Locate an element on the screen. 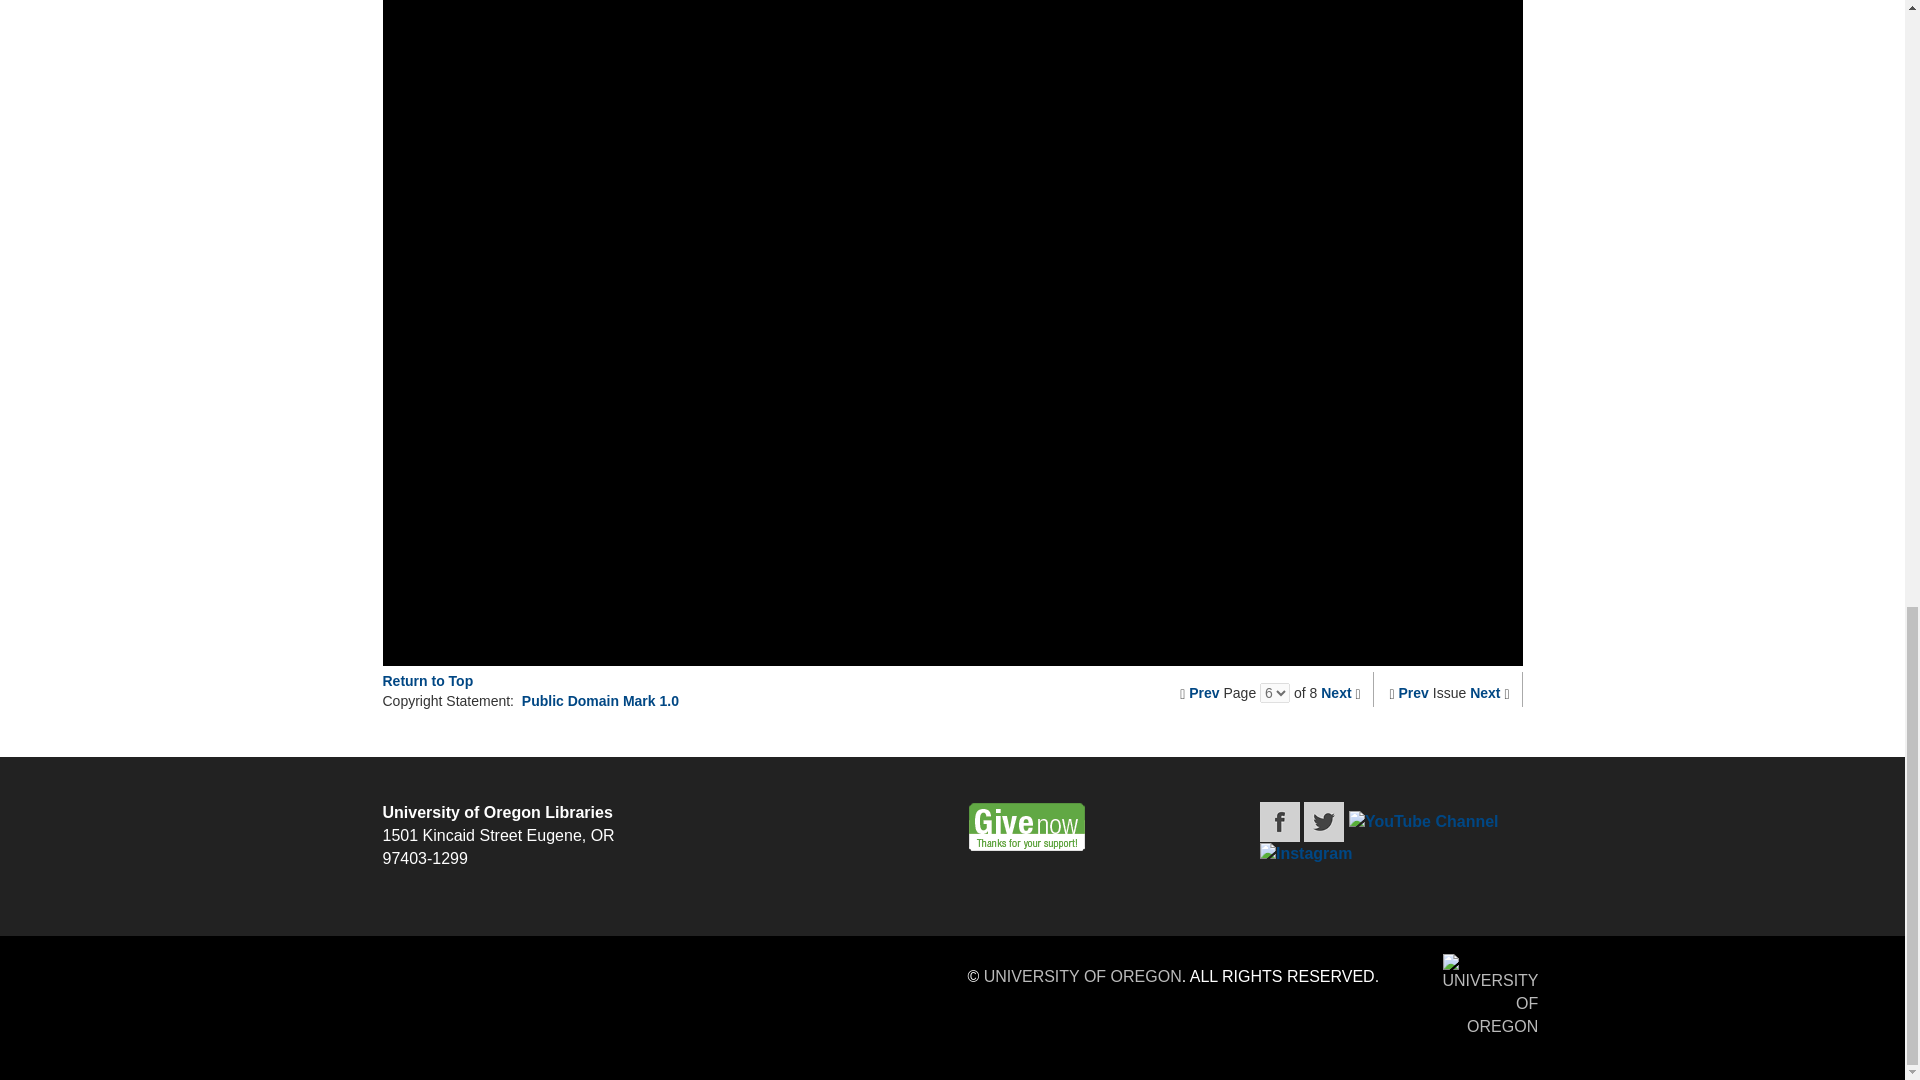 The width and height of the screenshot is (1920, 1080). Next is located at coordinates (1484, 692).